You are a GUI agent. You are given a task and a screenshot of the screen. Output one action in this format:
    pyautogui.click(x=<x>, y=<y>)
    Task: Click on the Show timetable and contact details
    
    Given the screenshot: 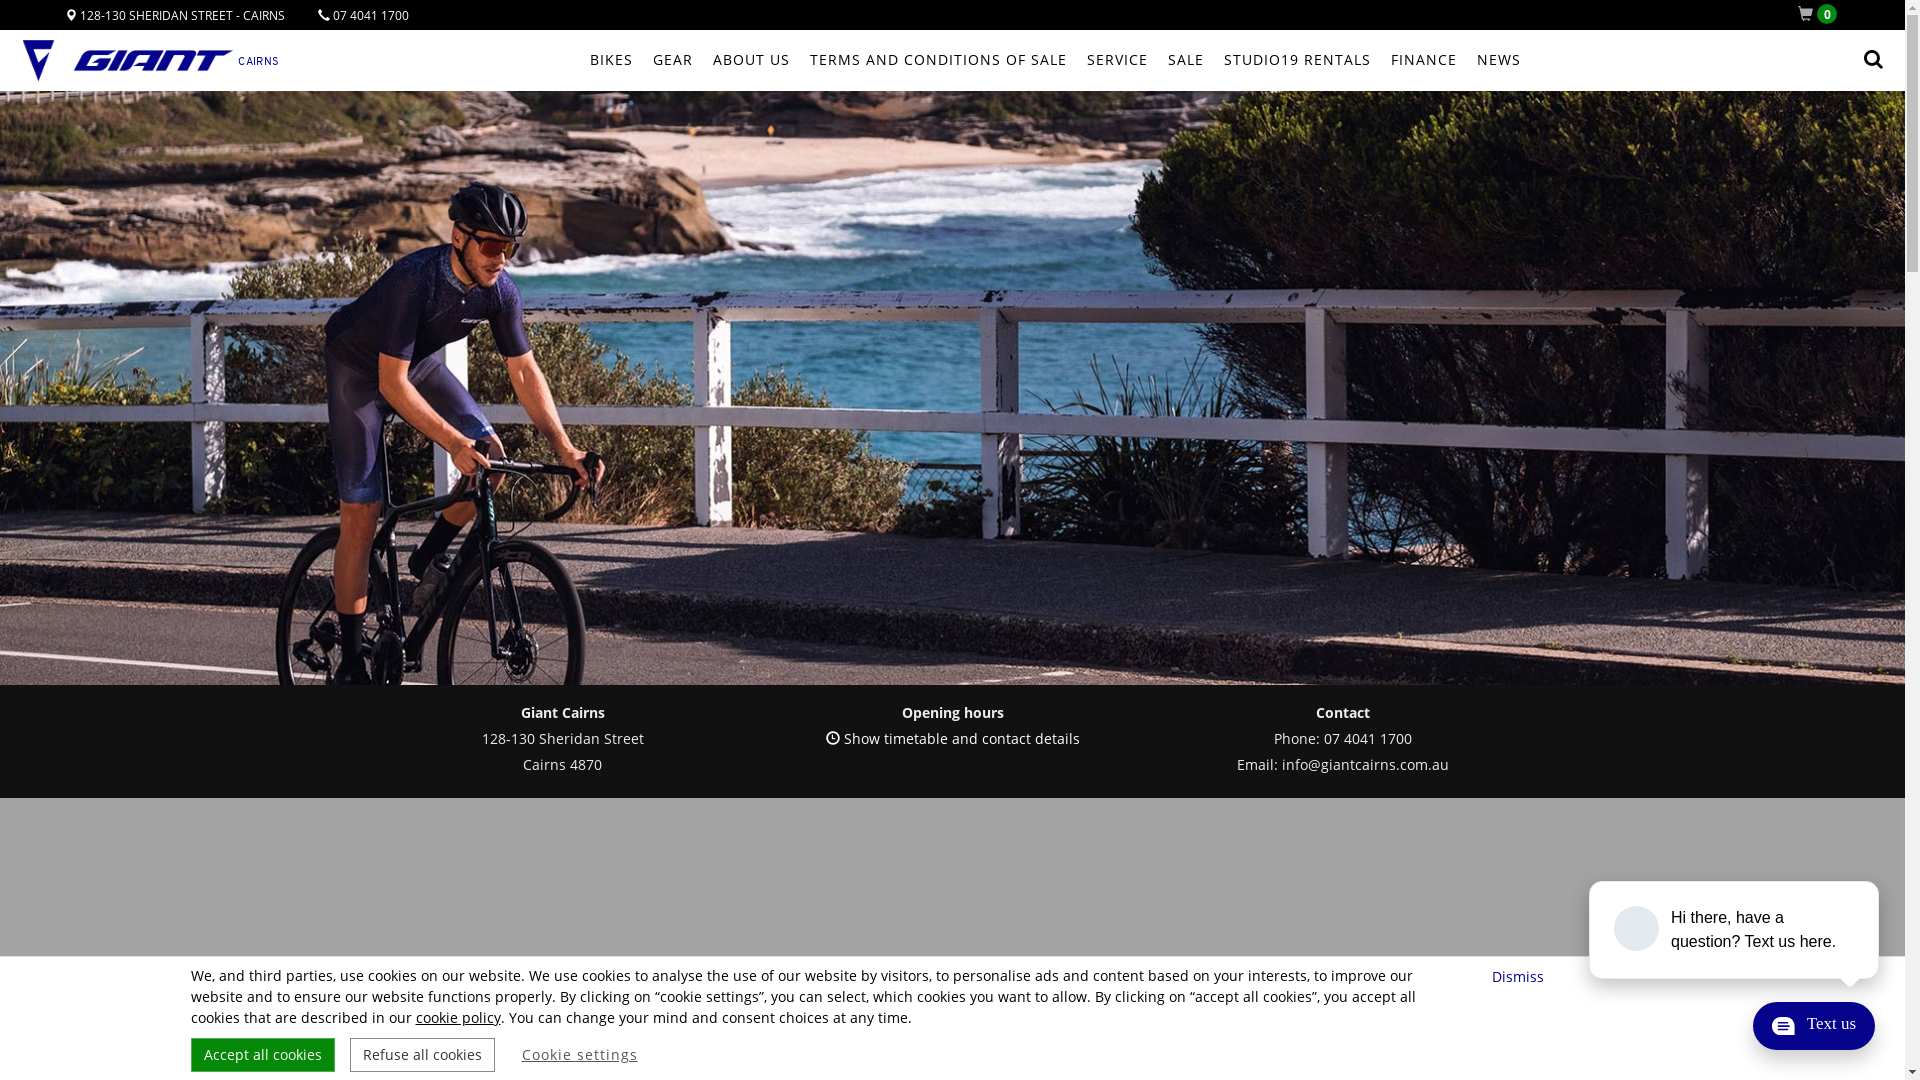 What is the action you would take?
    pyautogui.click(x=953, y=738)
    